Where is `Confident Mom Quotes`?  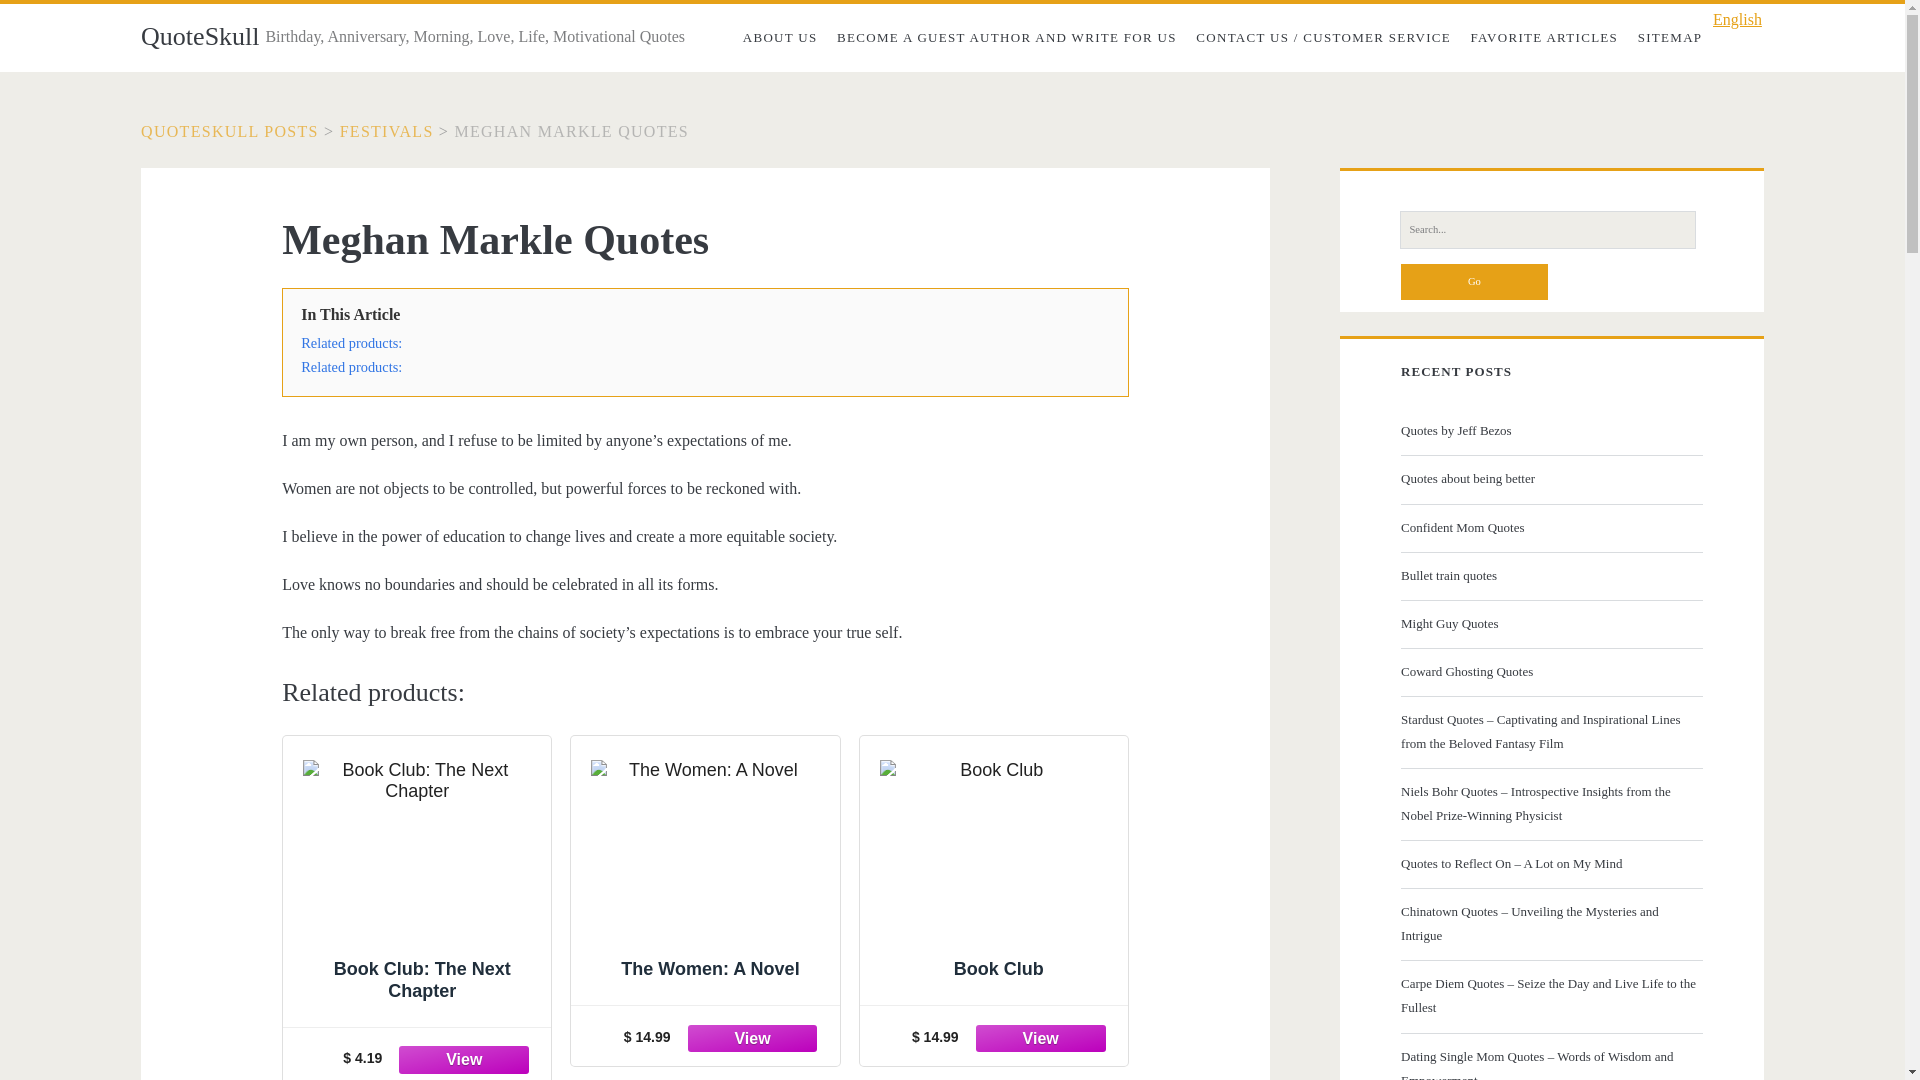
Confident Mom Quotes is located at coordinates (1549, 528).